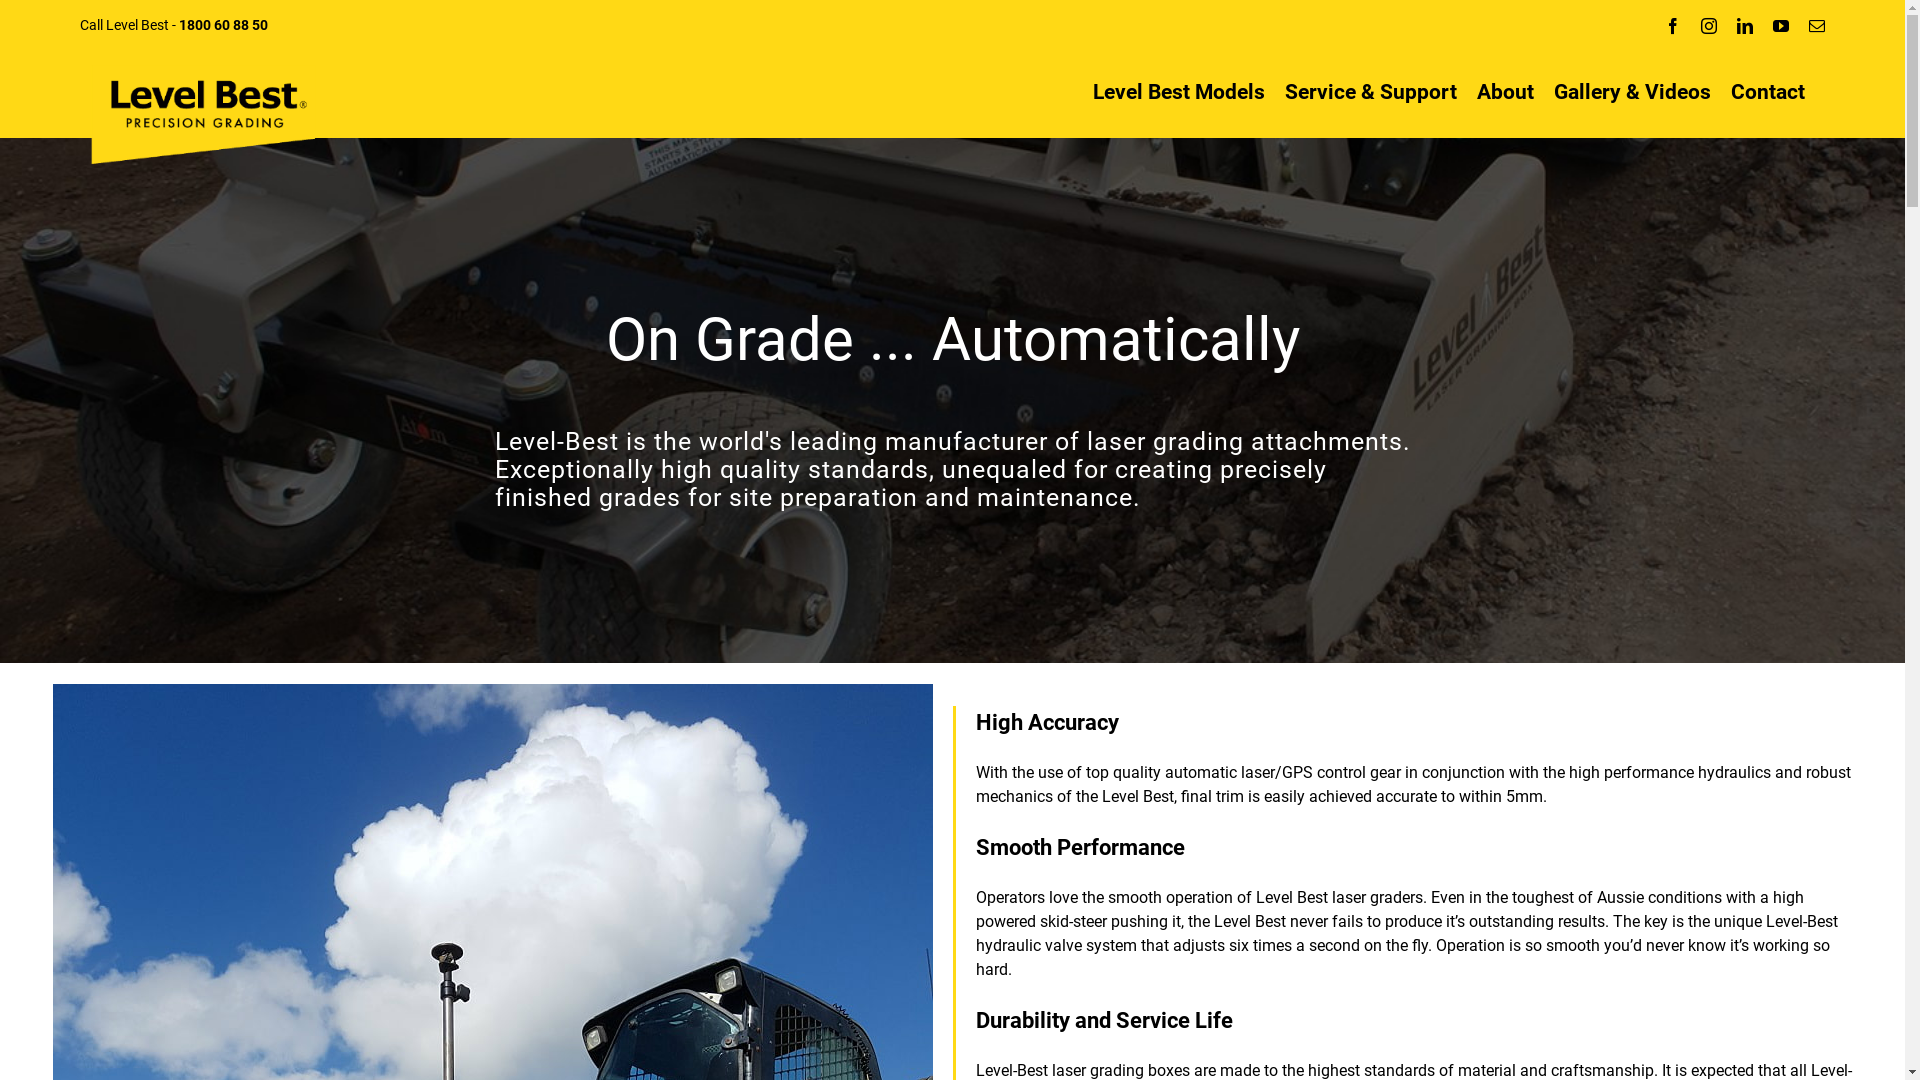 The image size is (1920, 1080). What do you see at coordinates (1179, 92) in the screenshot?
I see `Level Best Models` at bounding box center [1179, 92].